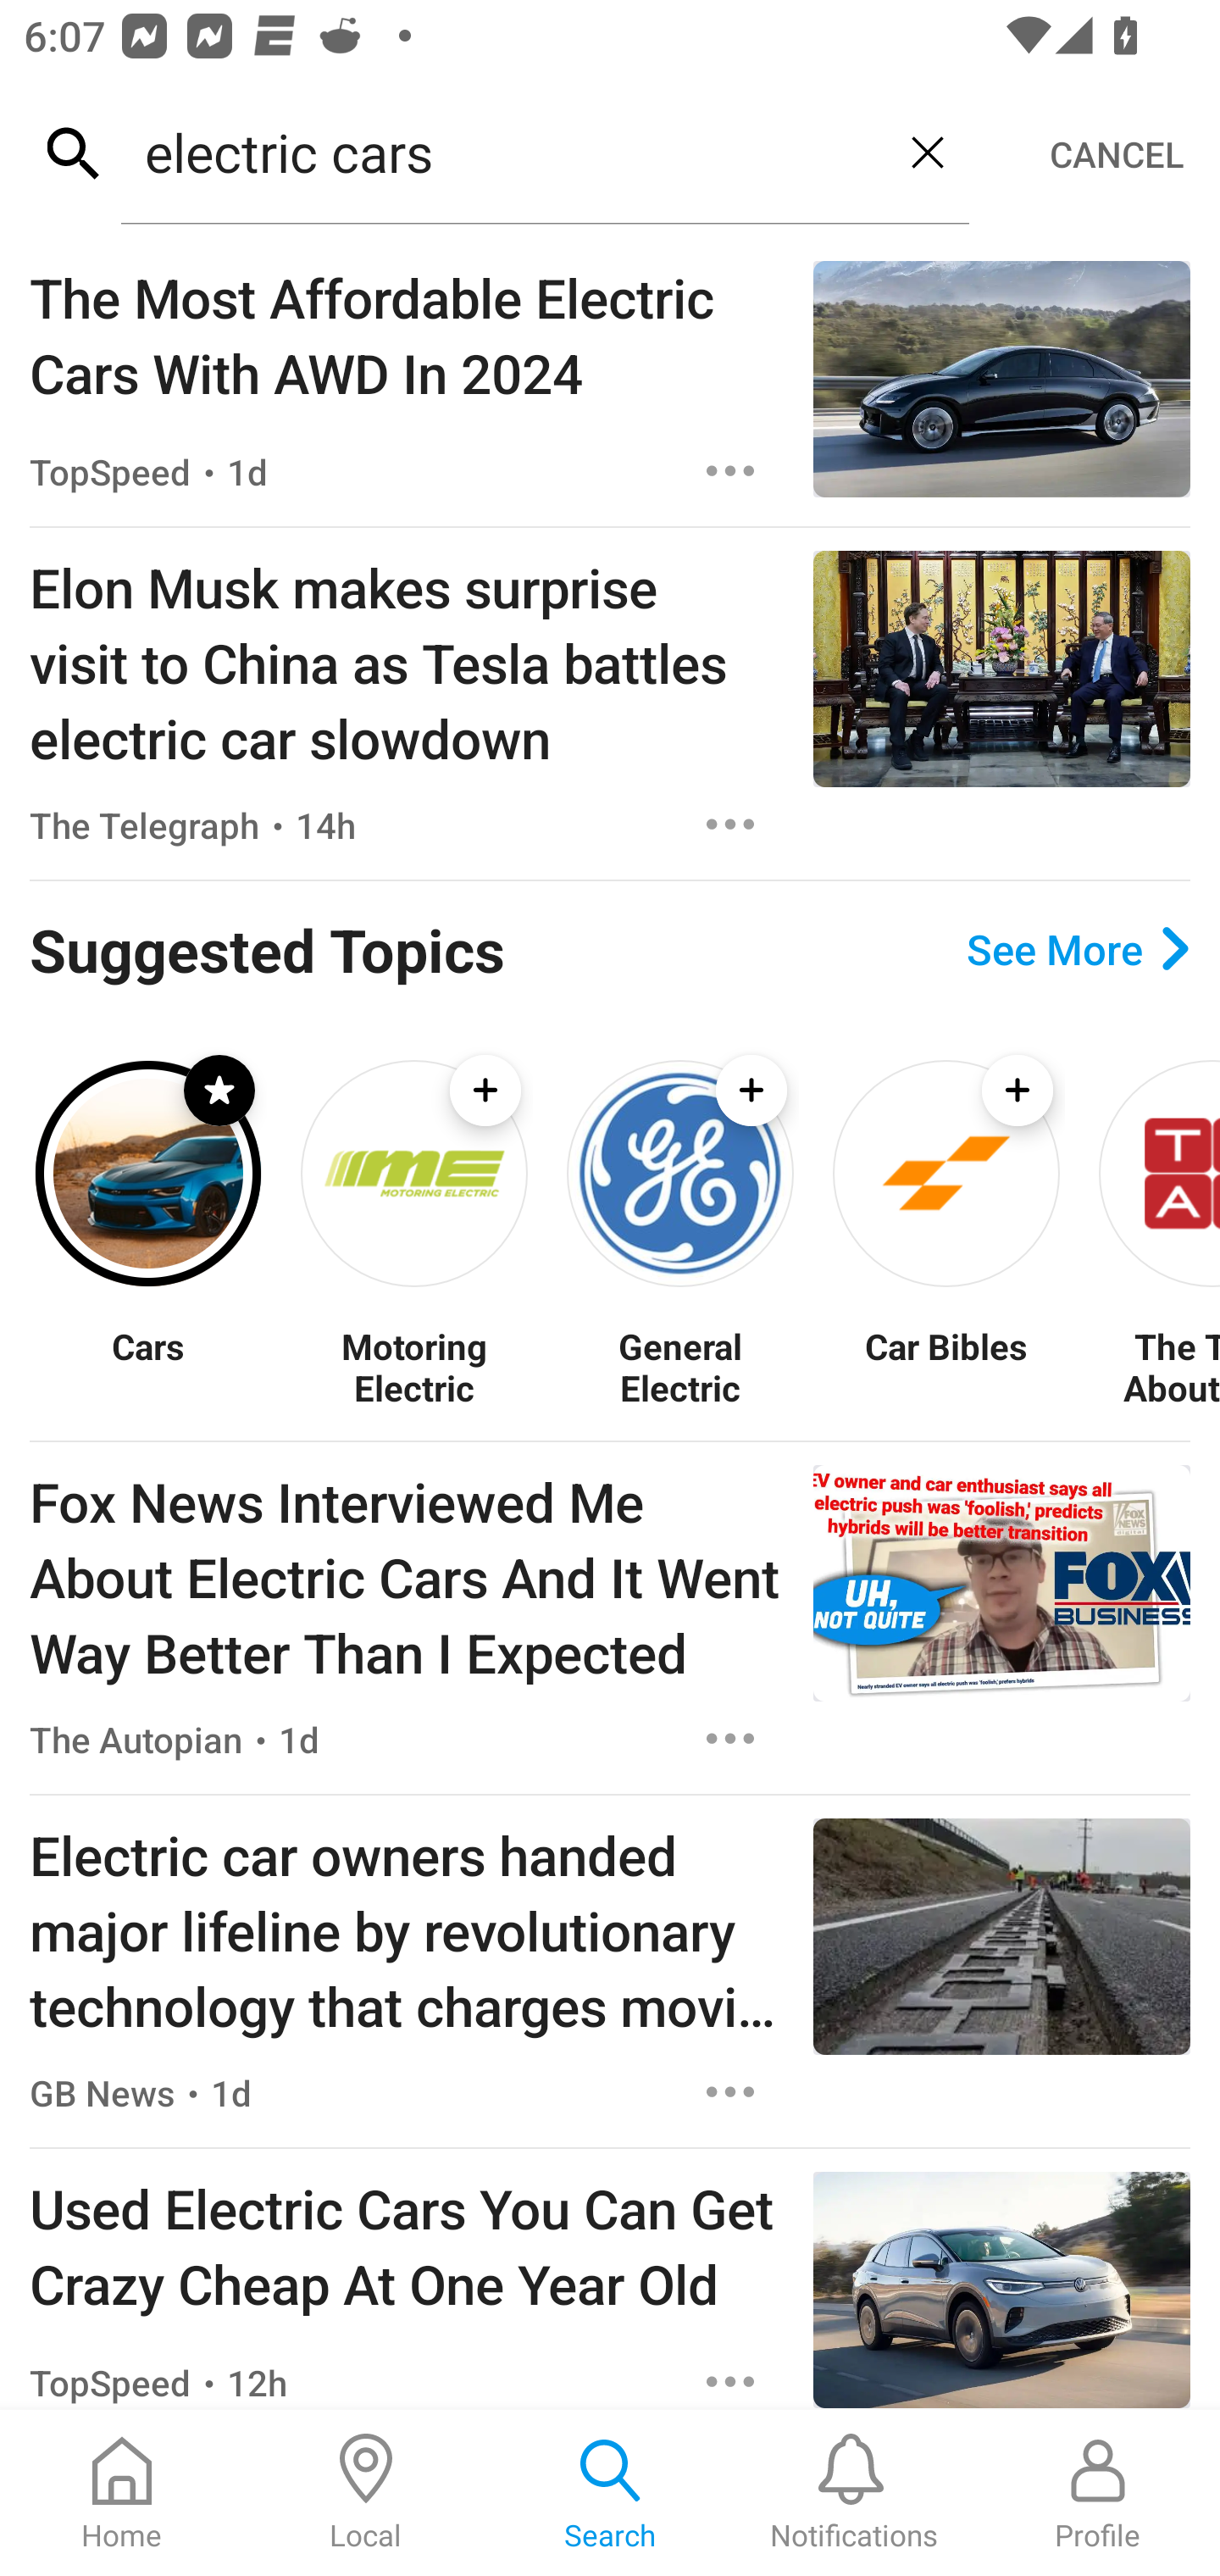  What do you see at coordinates (413, 1366) in the screenshot?
I see `Motoring Electric` at bounding box center [413, 1366].